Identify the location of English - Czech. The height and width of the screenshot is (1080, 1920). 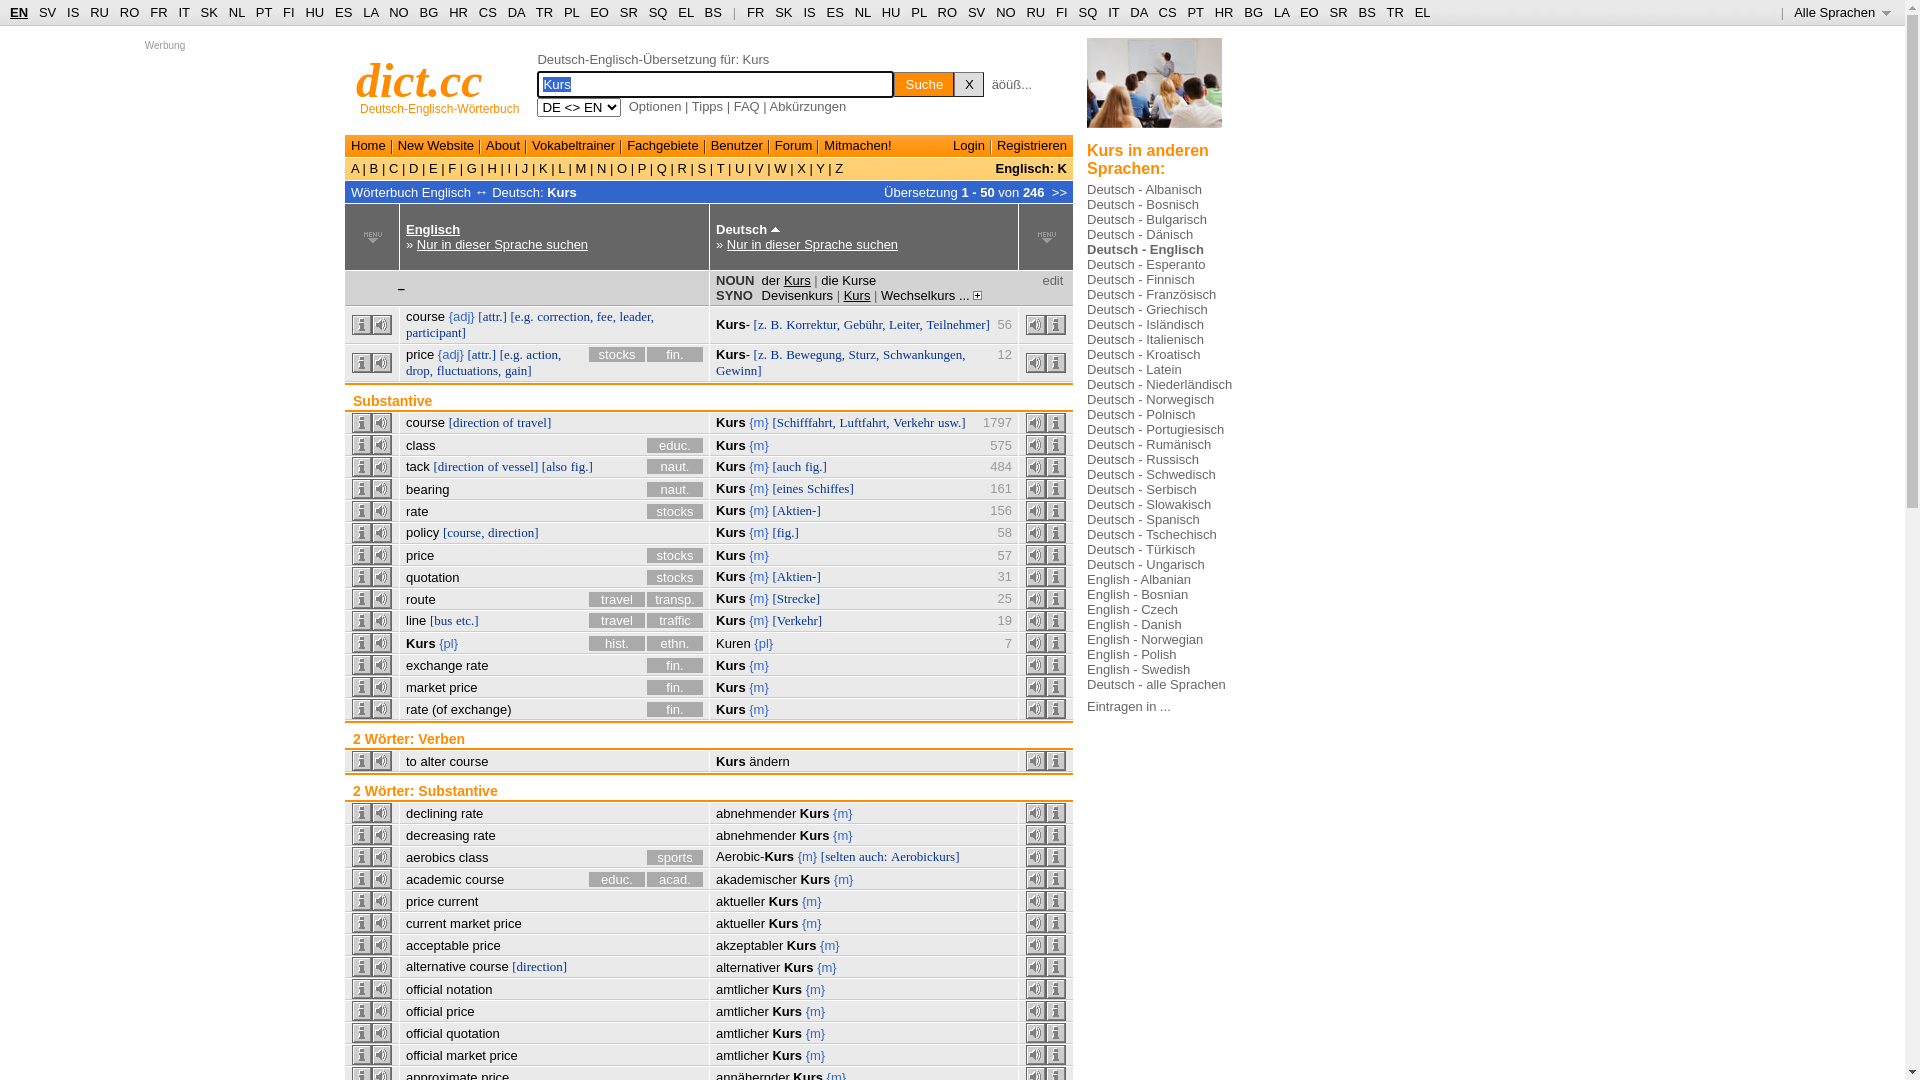
(1132, 610).